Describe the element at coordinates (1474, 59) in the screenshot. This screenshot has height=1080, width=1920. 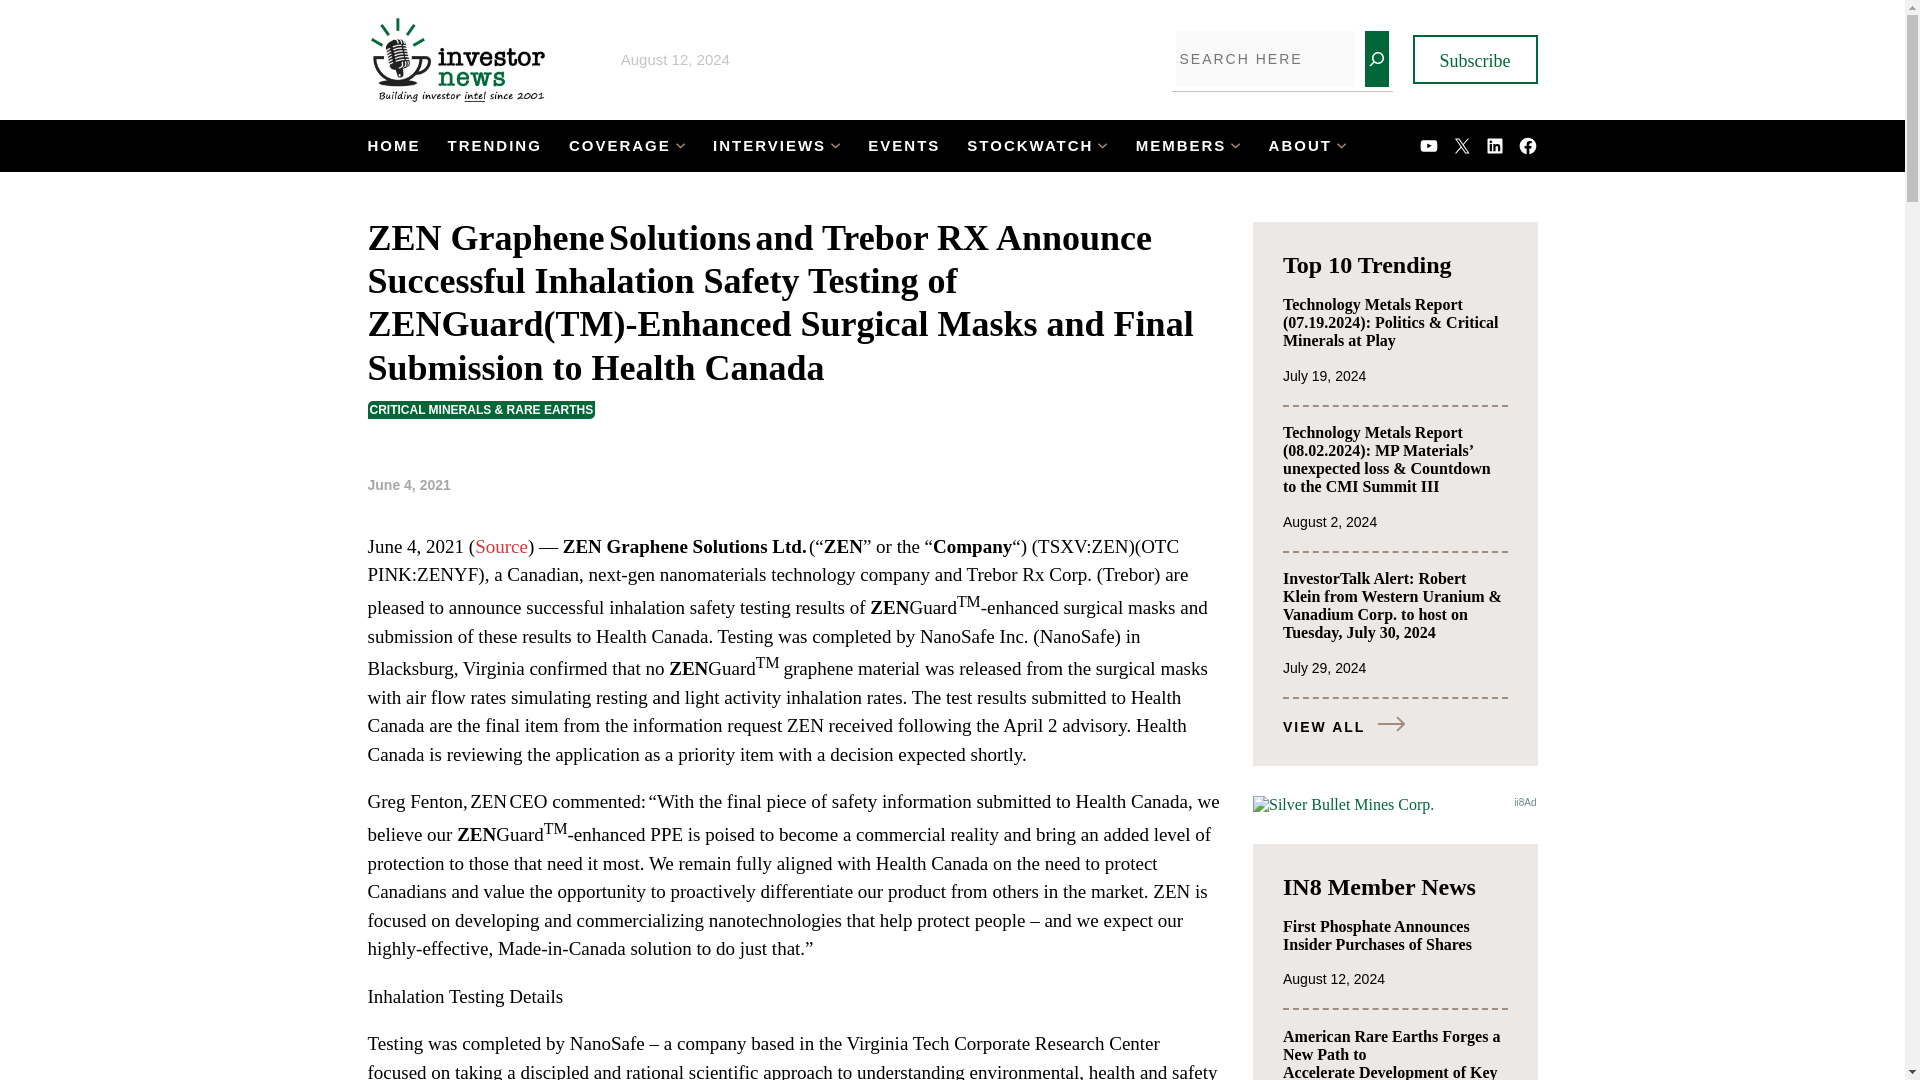
I see `Subscribe` at that location.